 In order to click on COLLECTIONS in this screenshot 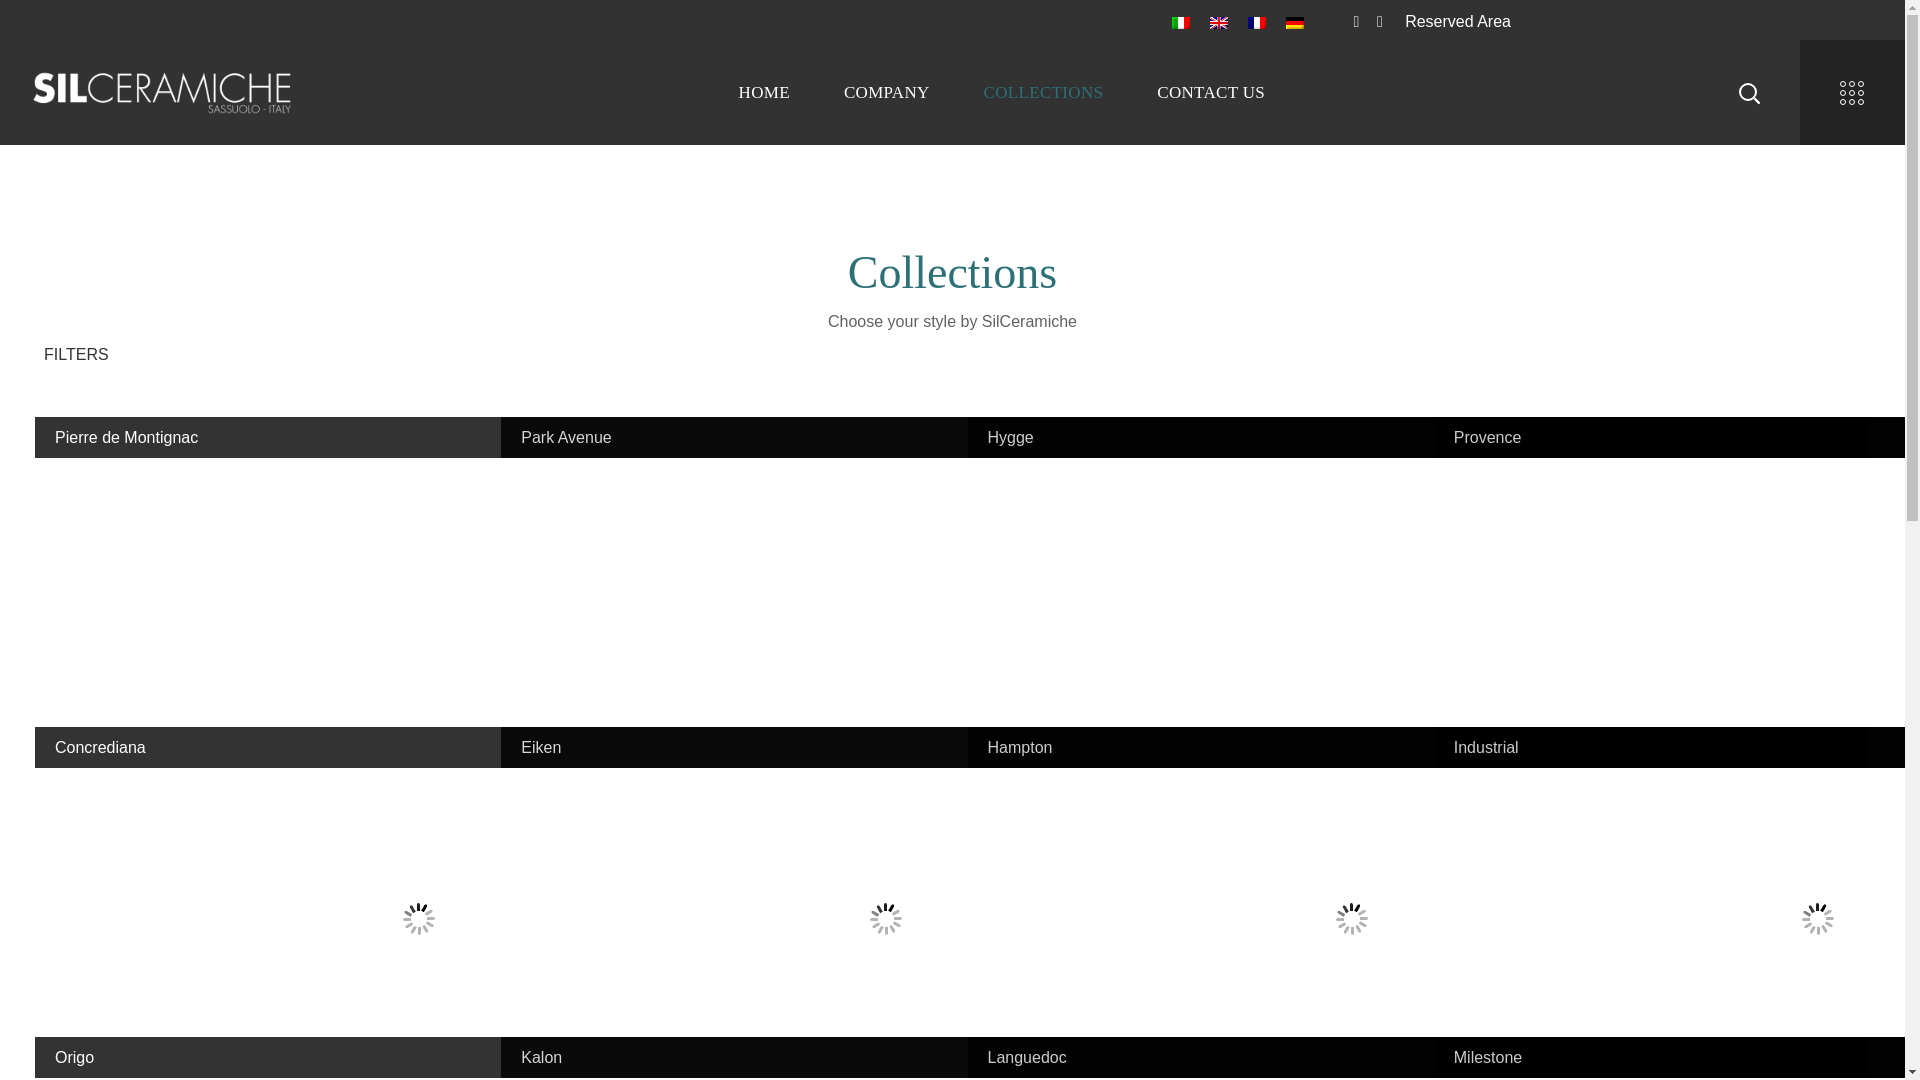, I will do `click(1043, 92)`.